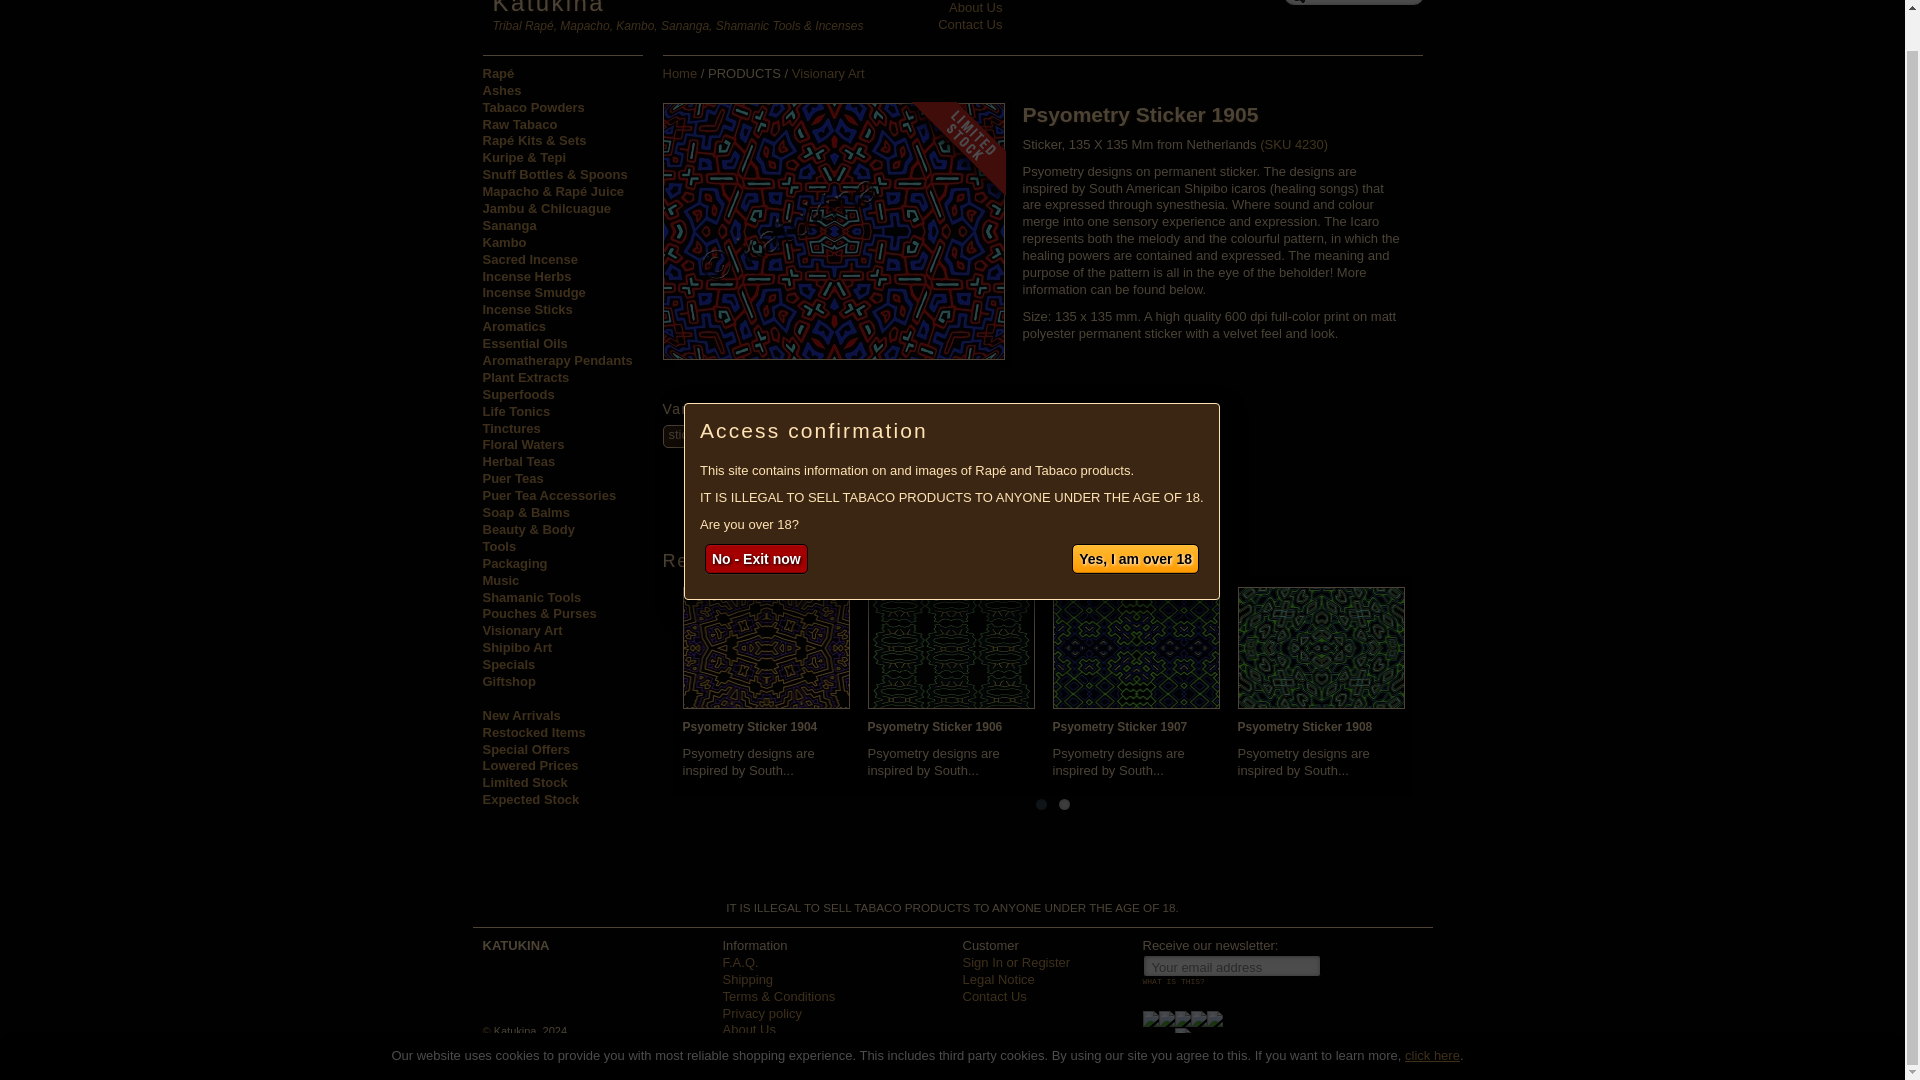  Describe the element at coordinates (940, 438) in the screenshot. I see `1` at that location.